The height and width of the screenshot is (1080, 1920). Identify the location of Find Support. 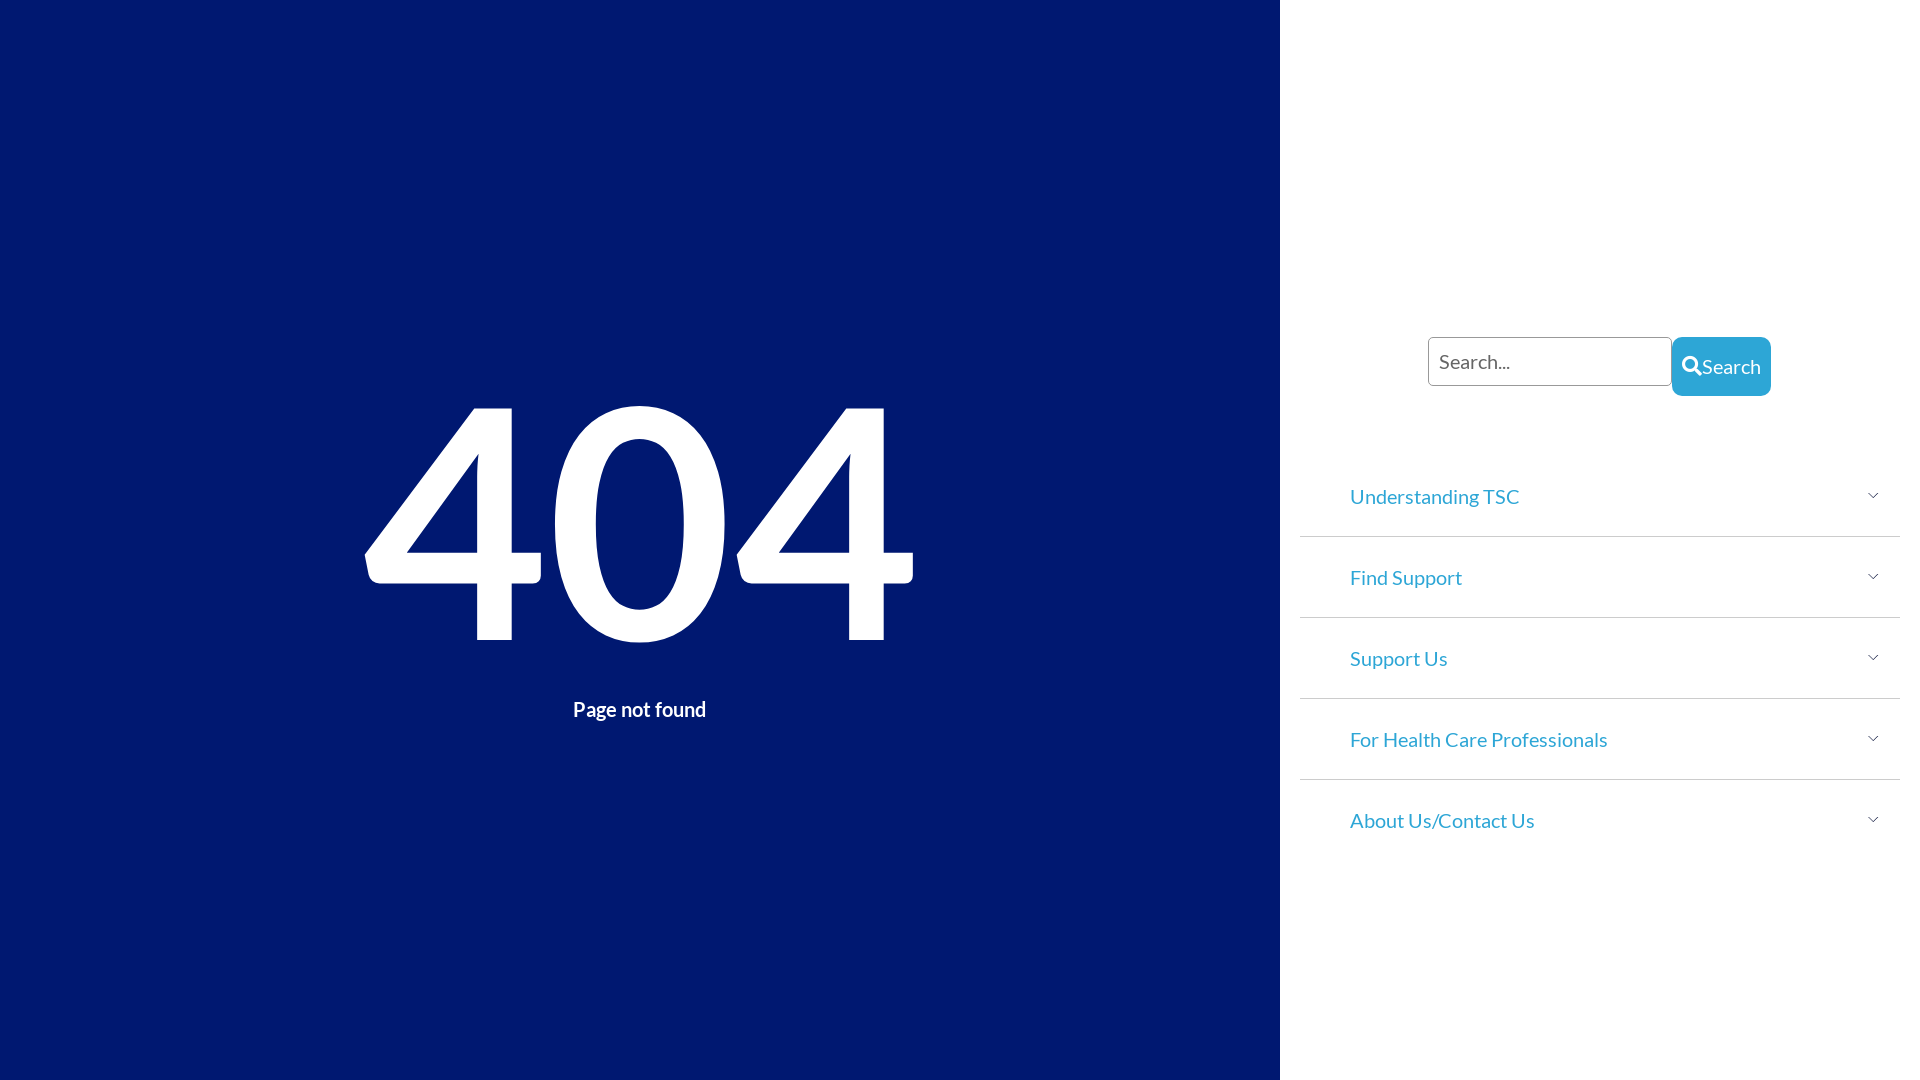
(1406, 577).